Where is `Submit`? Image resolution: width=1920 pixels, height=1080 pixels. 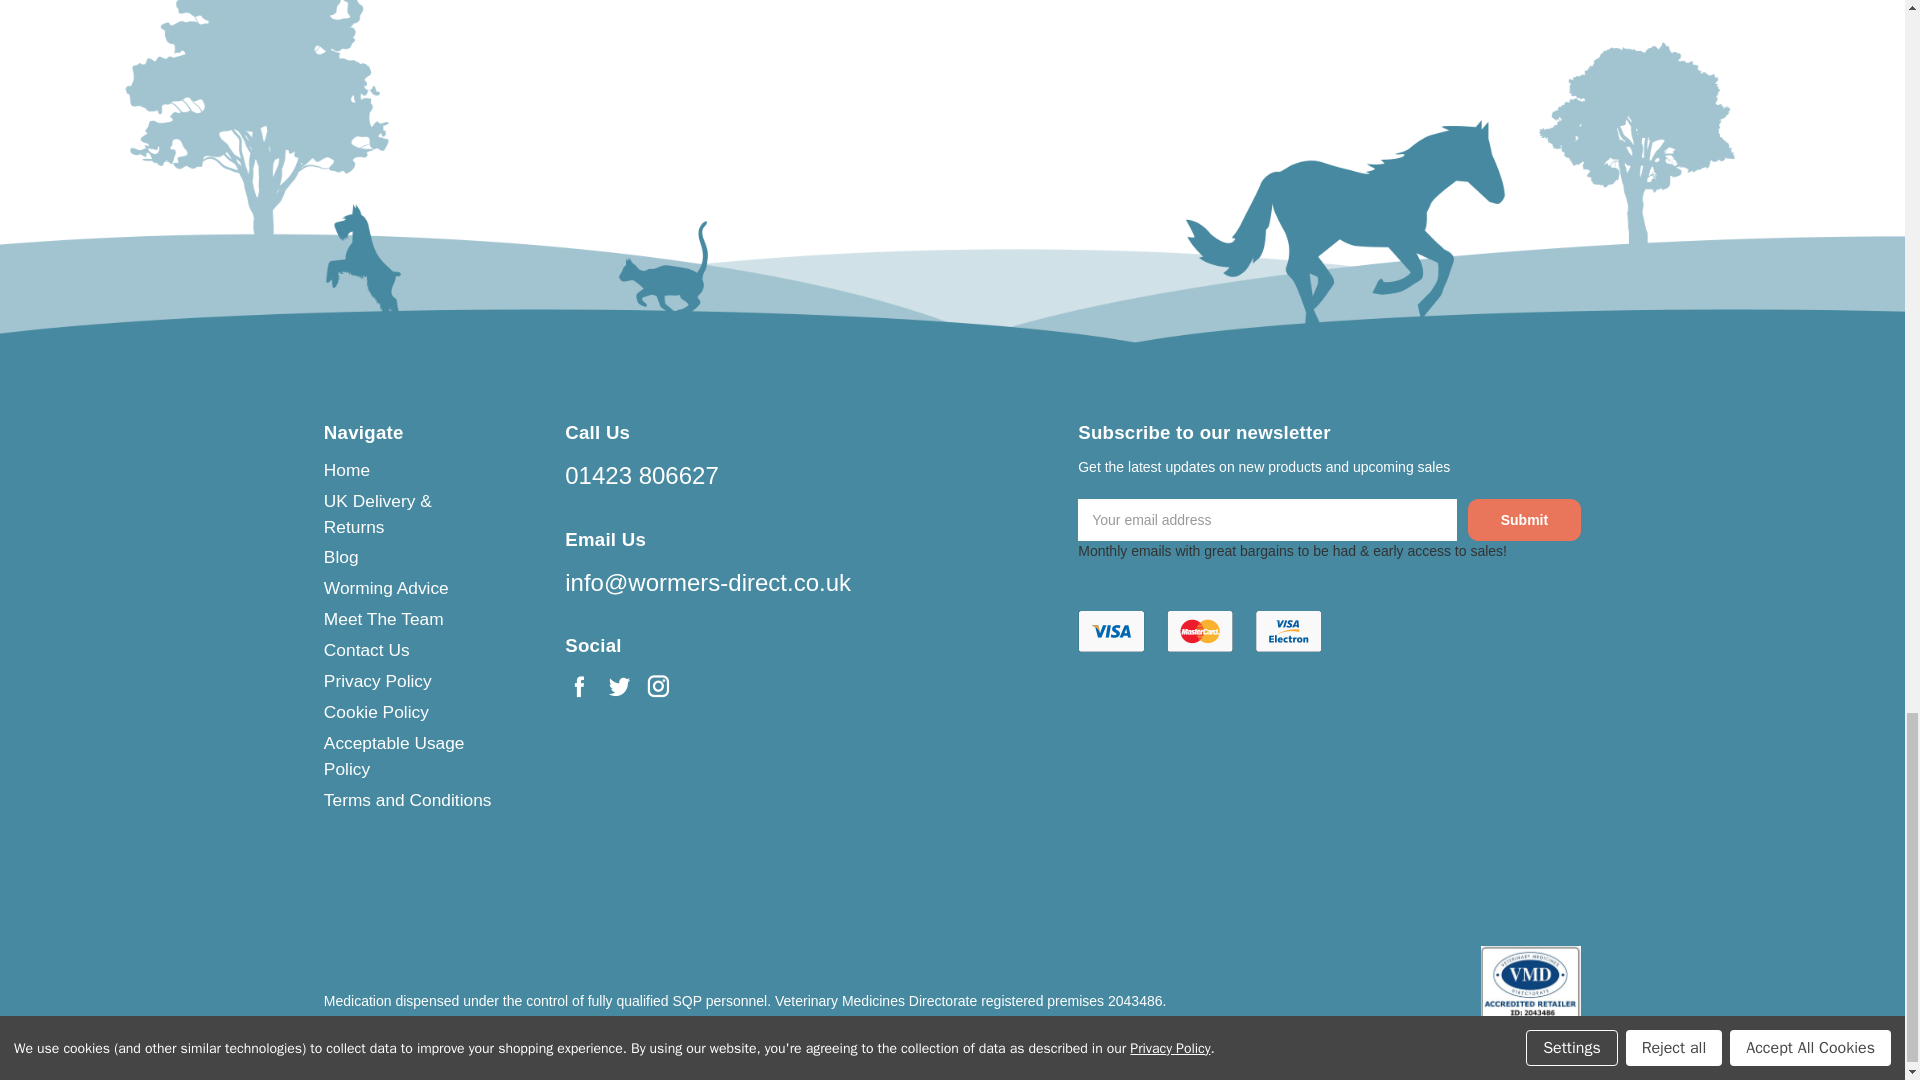
Submit is located at coordinates (1524, 520).